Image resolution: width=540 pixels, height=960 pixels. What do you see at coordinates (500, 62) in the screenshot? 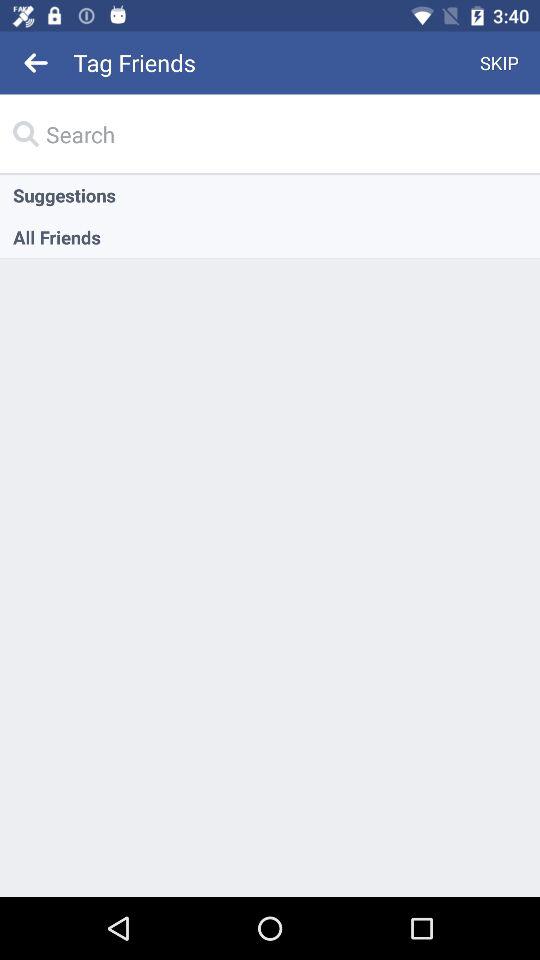
I see `tap item above search item` at bounding box center [500, 62].